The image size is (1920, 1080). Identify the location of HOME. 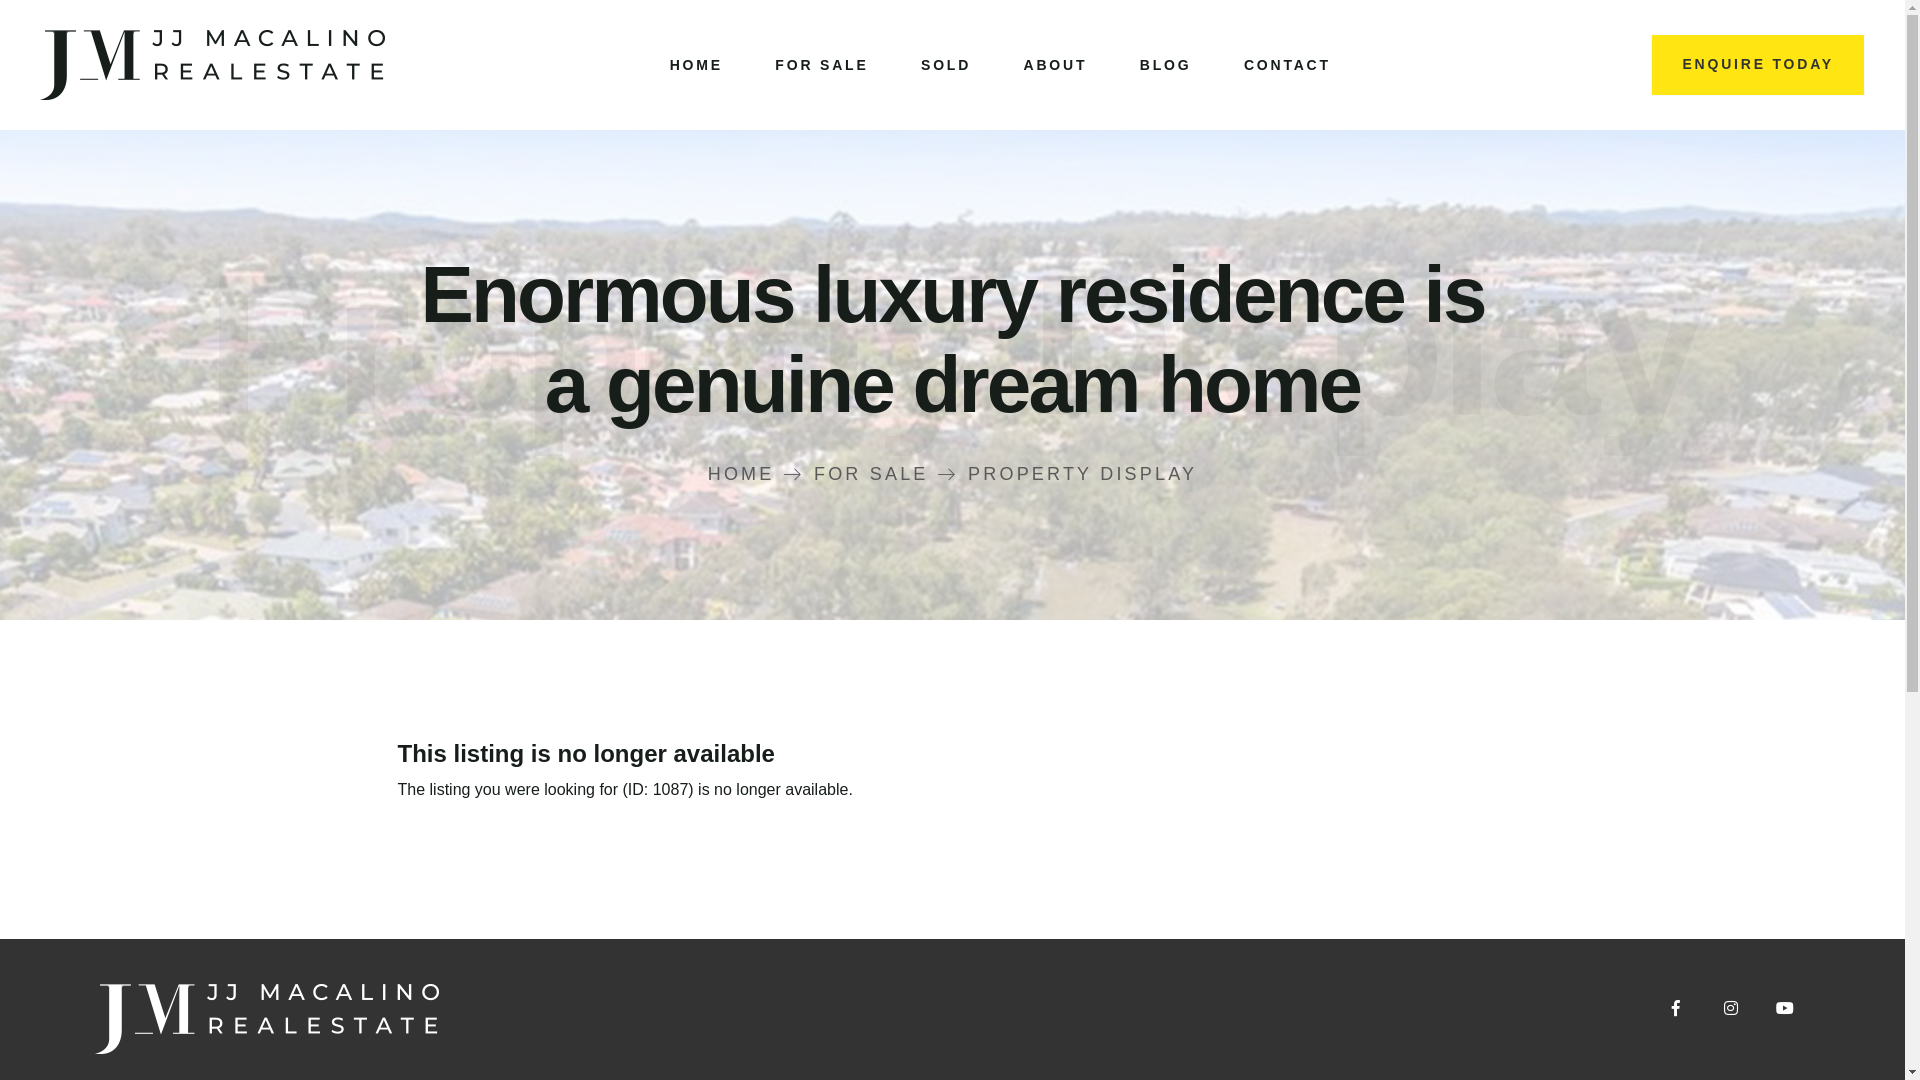
(696, 65).